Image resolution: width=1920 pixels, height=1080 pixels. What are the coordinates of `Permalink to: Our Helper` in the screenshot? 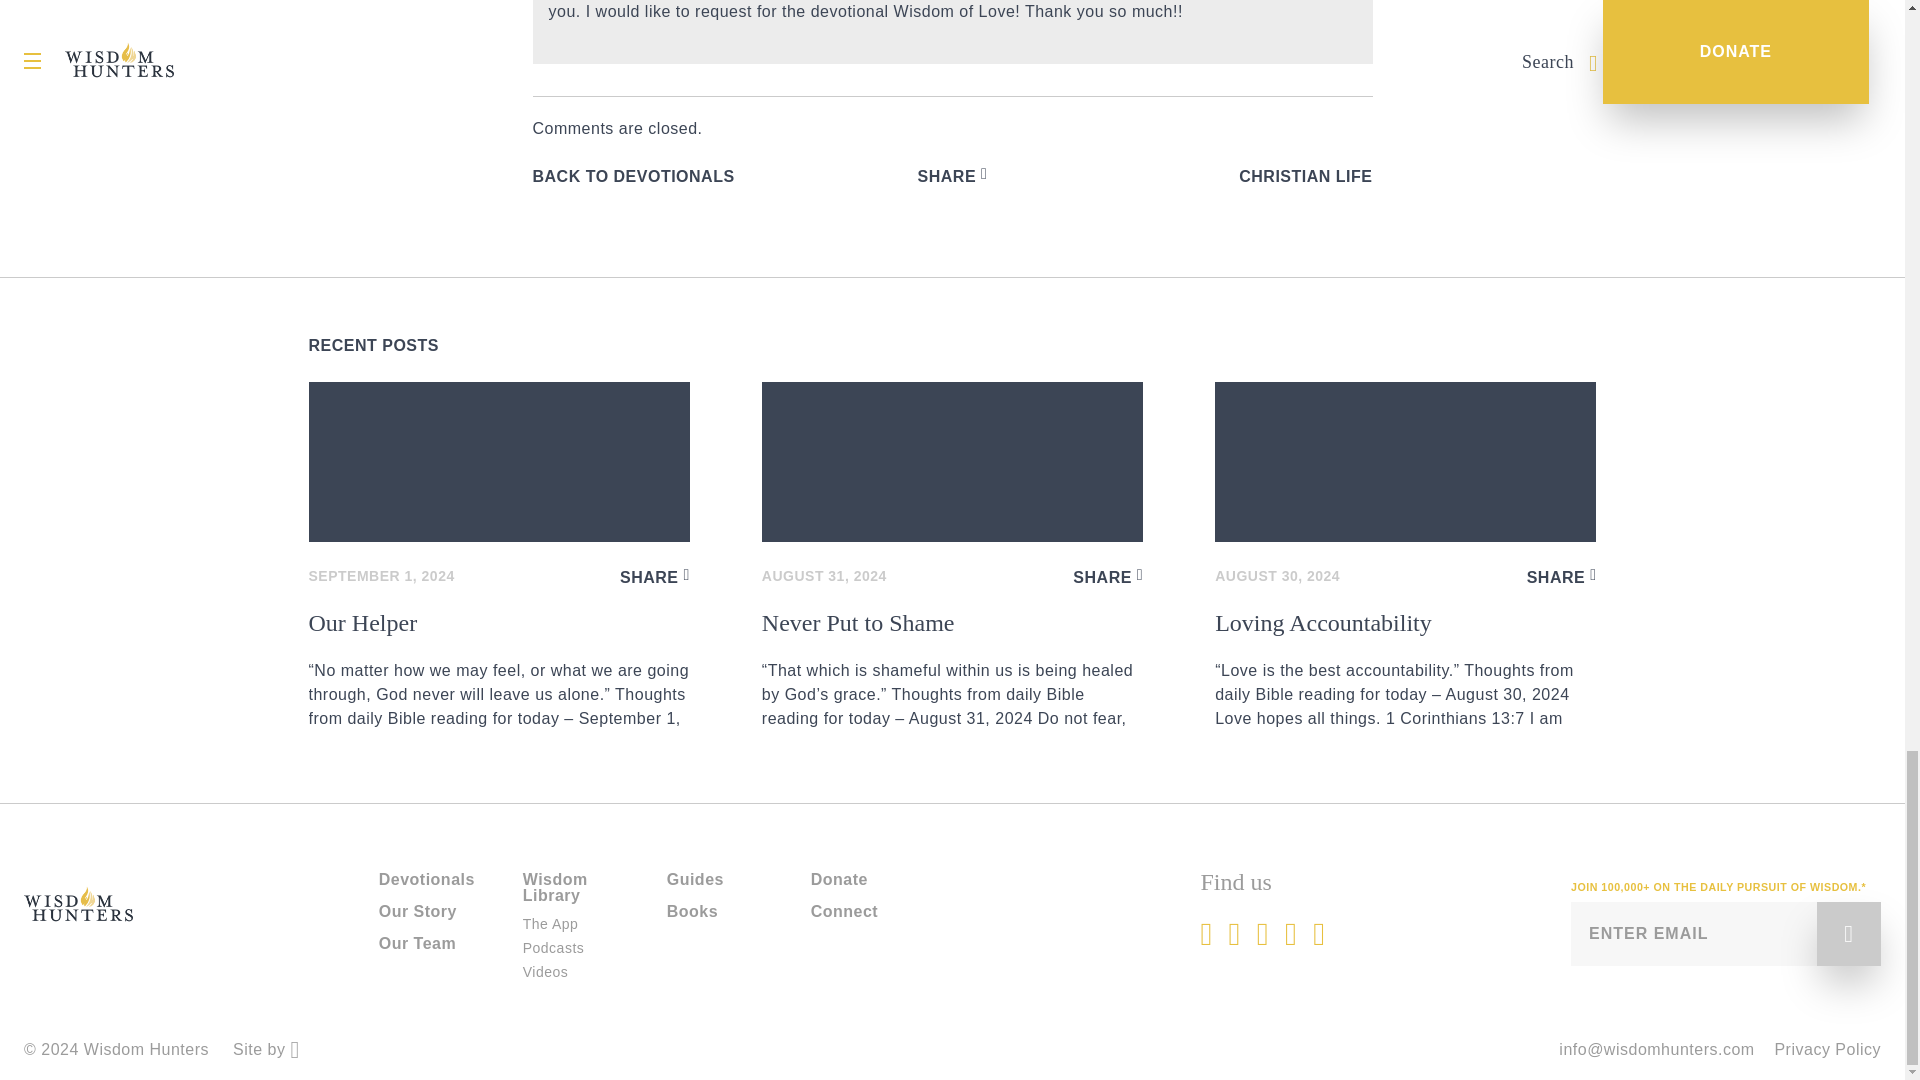 It's located at (498, 670).